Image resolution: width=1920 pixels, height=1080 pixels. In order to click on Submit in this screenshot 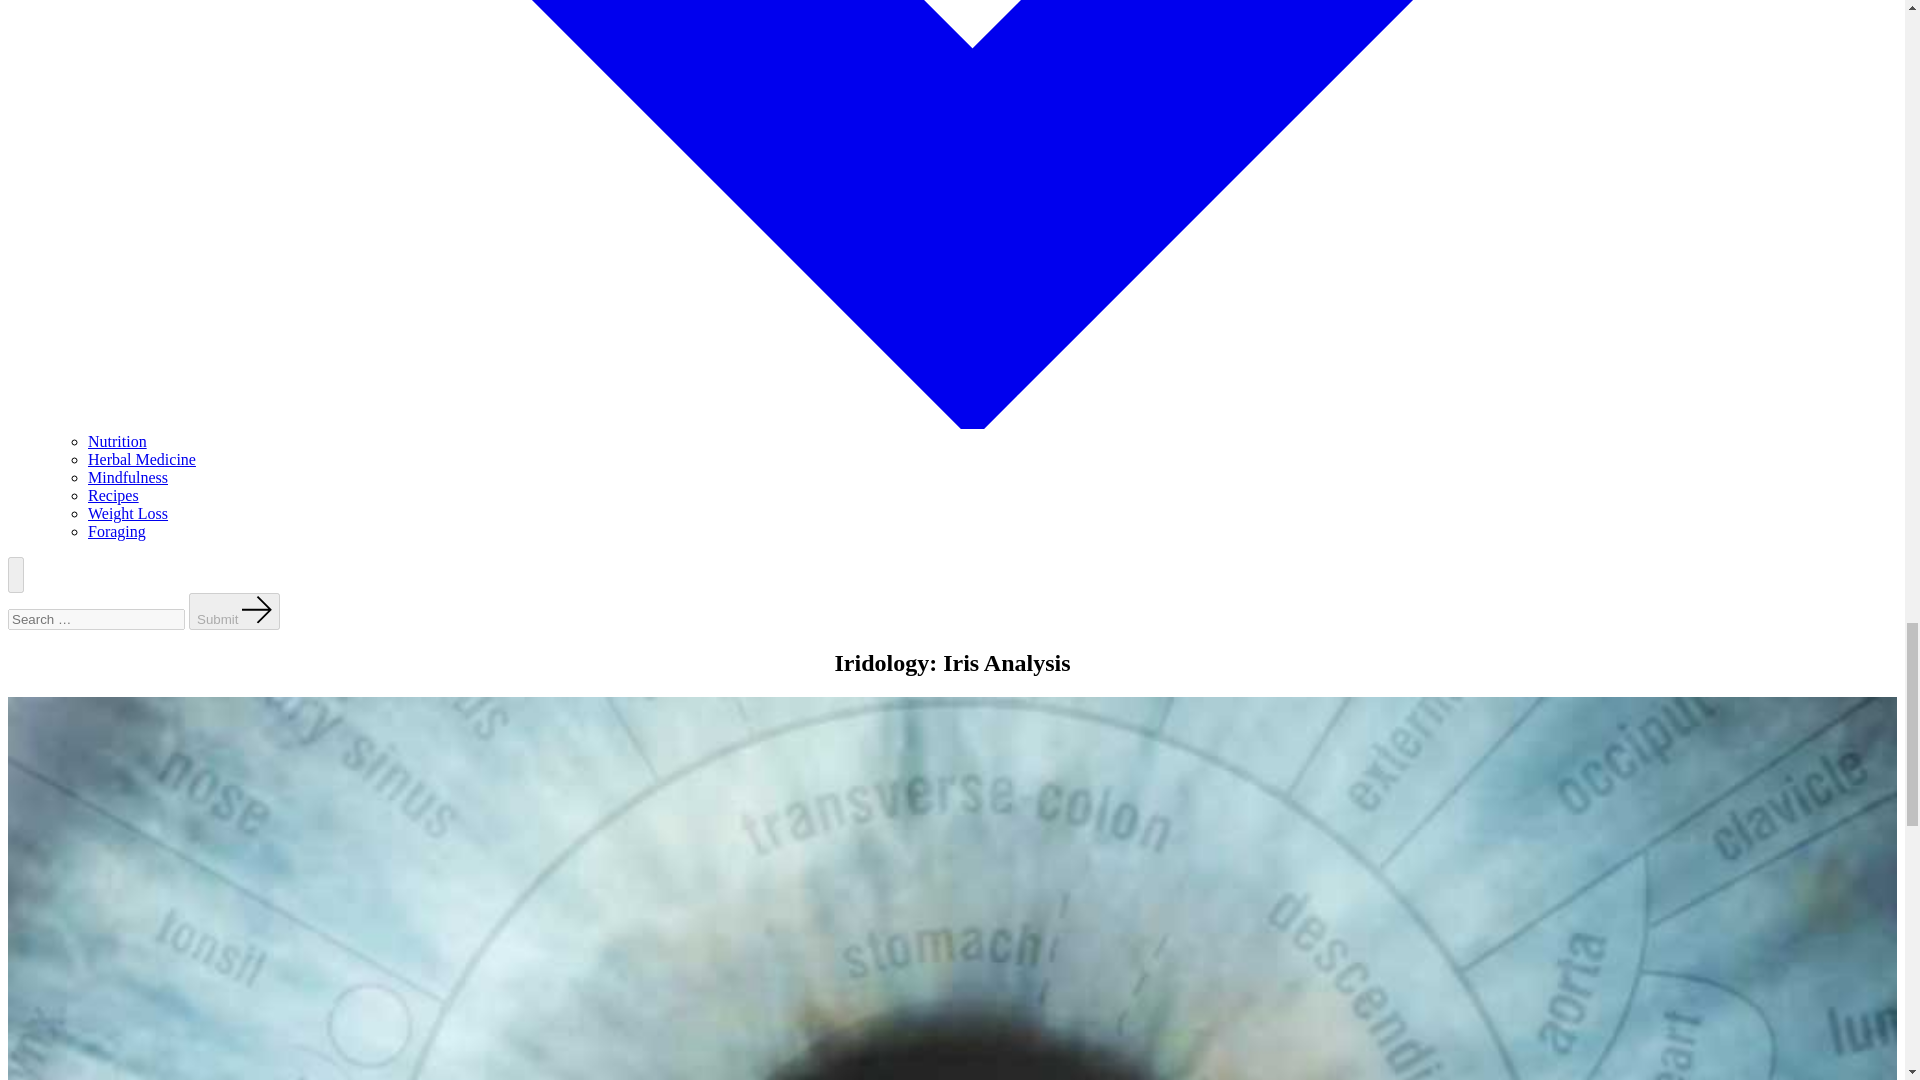, I will do `click(234, 610)`.